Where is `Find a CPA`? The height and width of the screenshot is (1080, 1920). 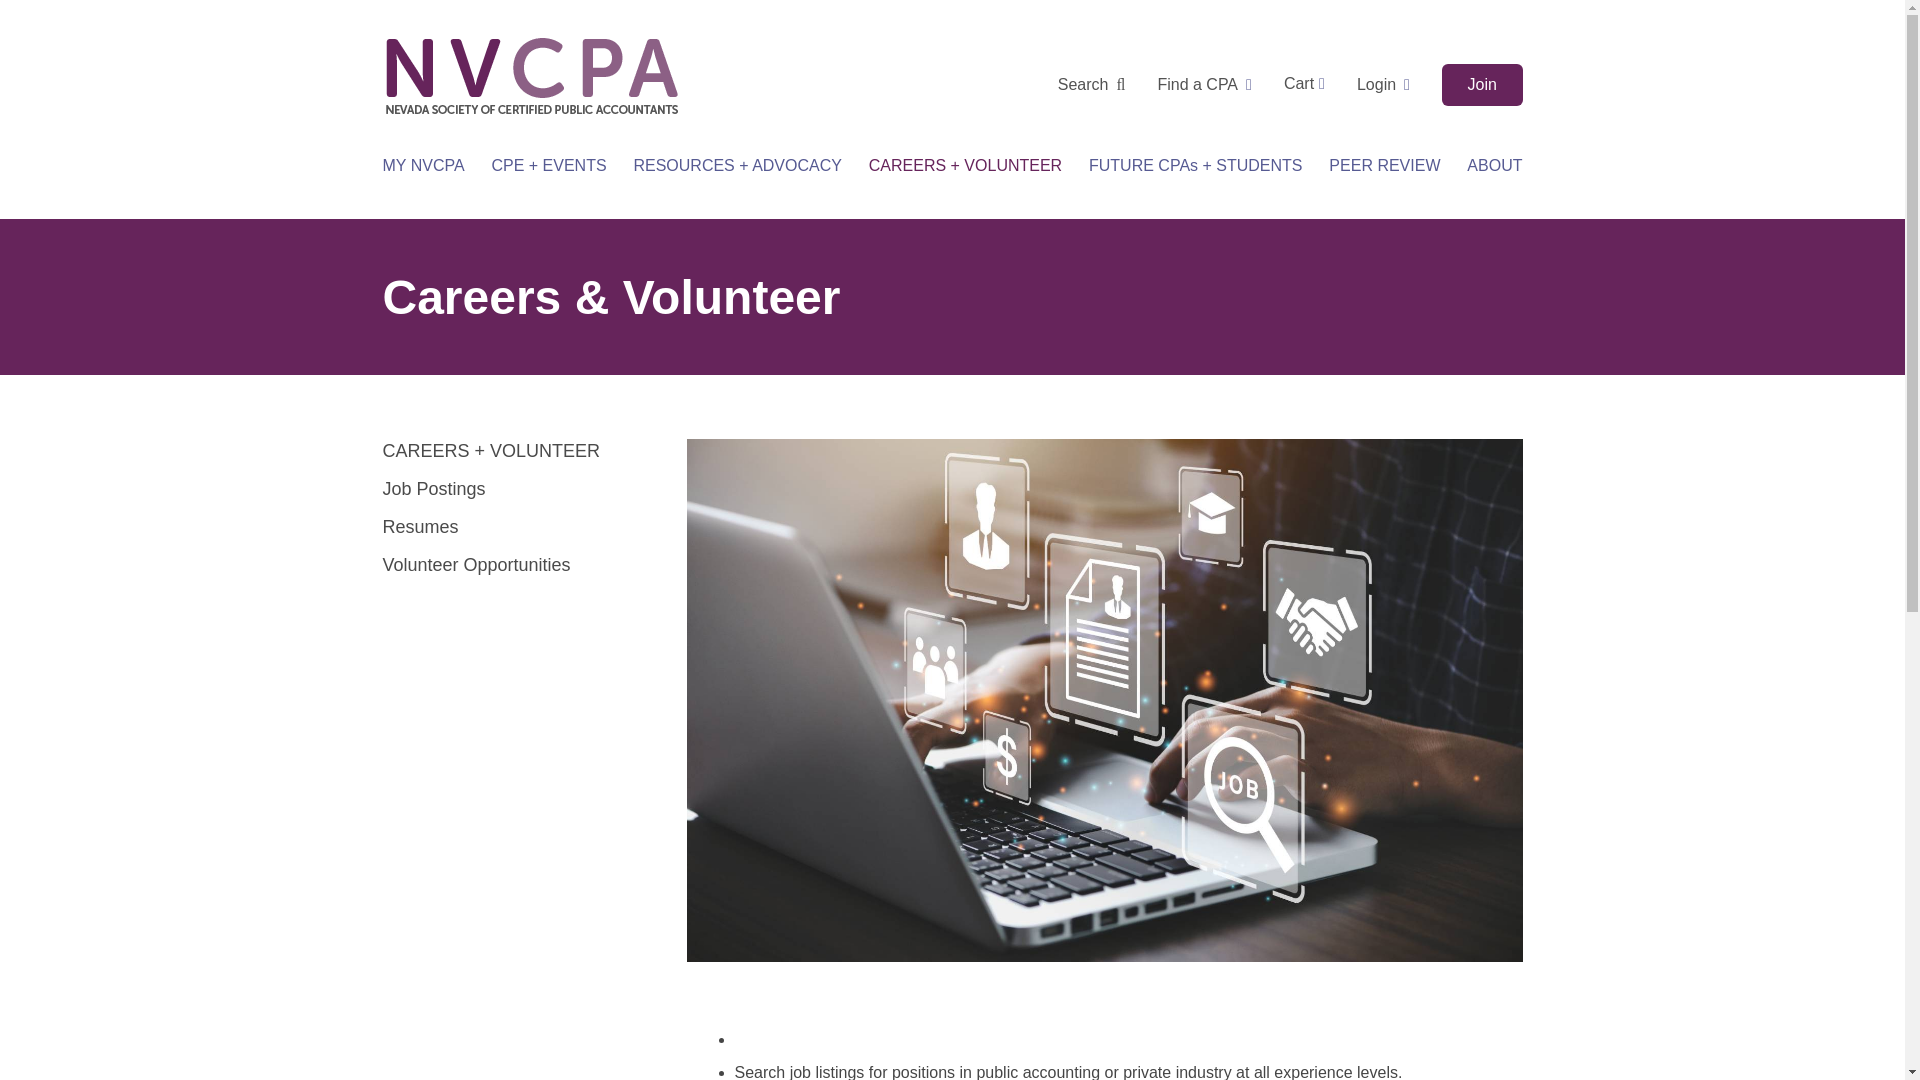
Find a CPA is located at coordinates (1204, 85).